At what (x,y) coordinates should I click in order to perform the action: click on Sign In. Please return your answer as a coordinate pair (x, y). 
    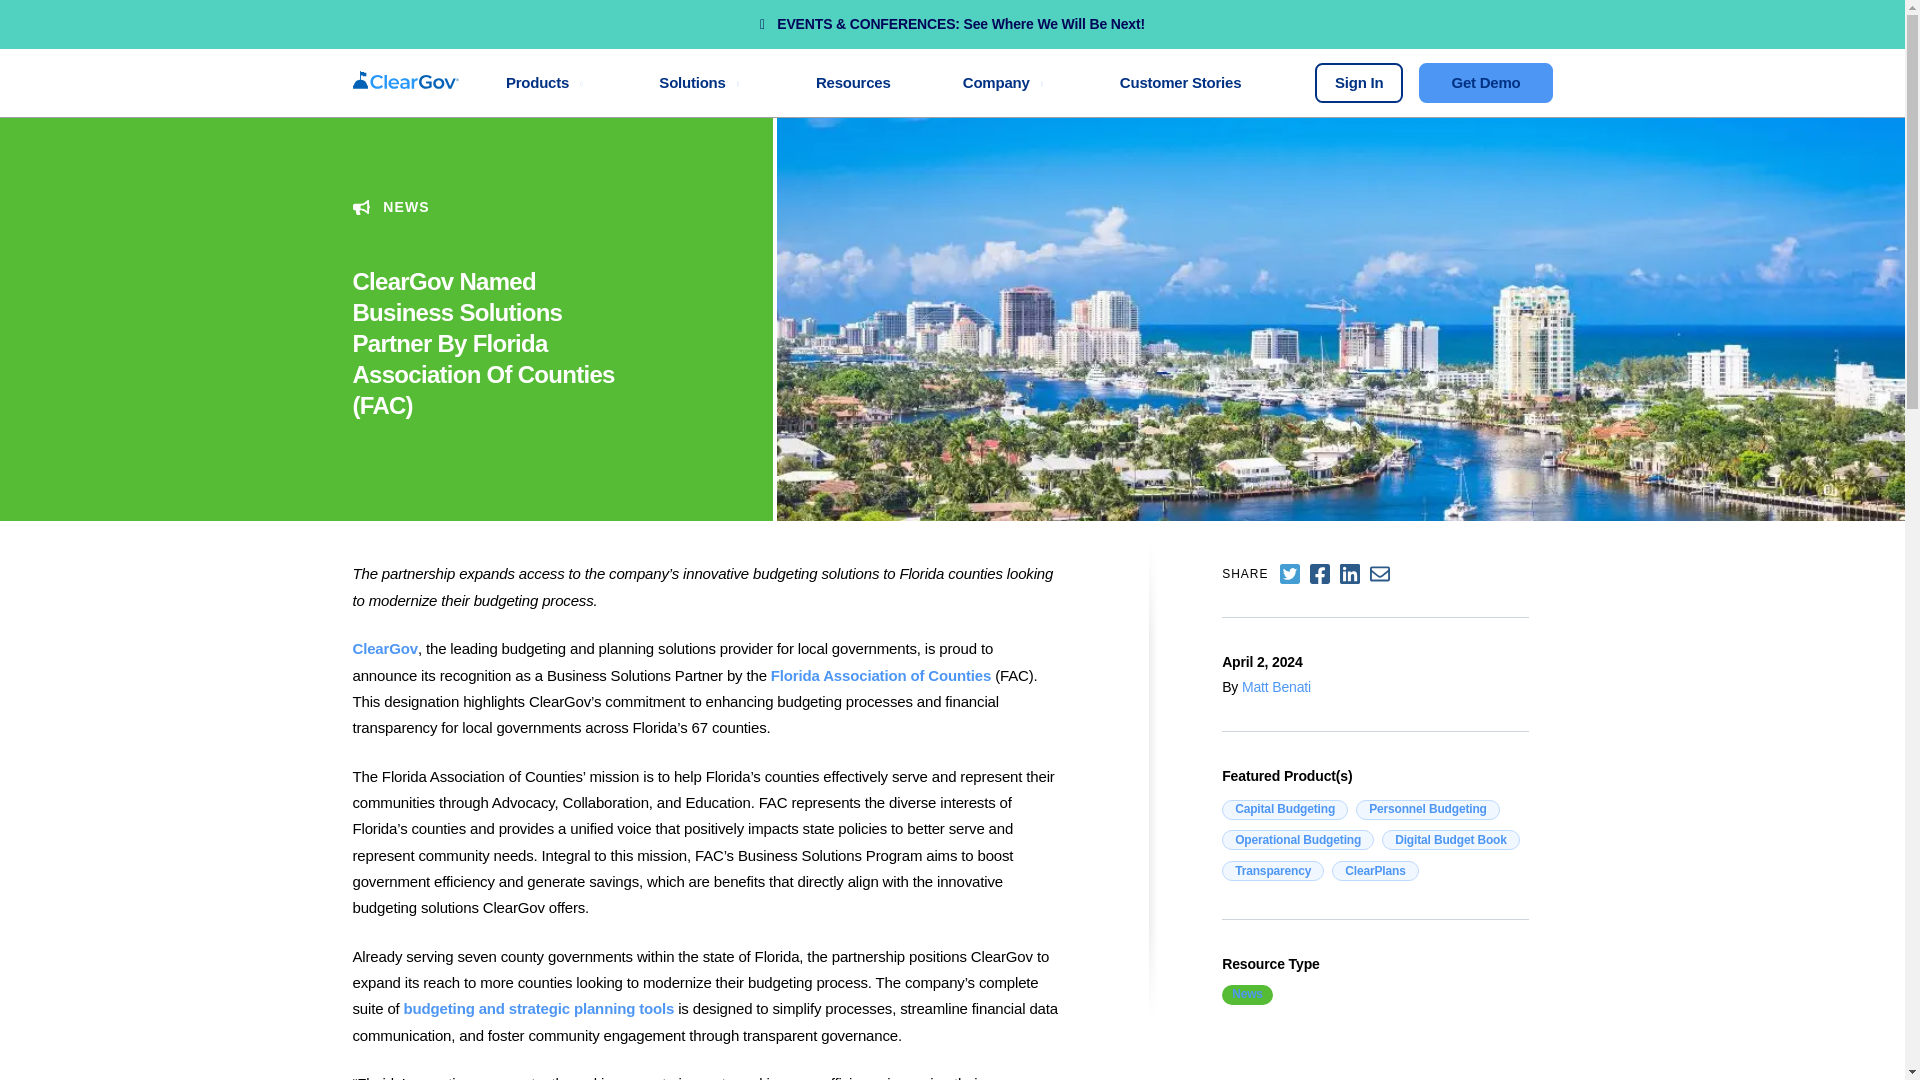
    Looking at the image, I should click on (1359, 82).